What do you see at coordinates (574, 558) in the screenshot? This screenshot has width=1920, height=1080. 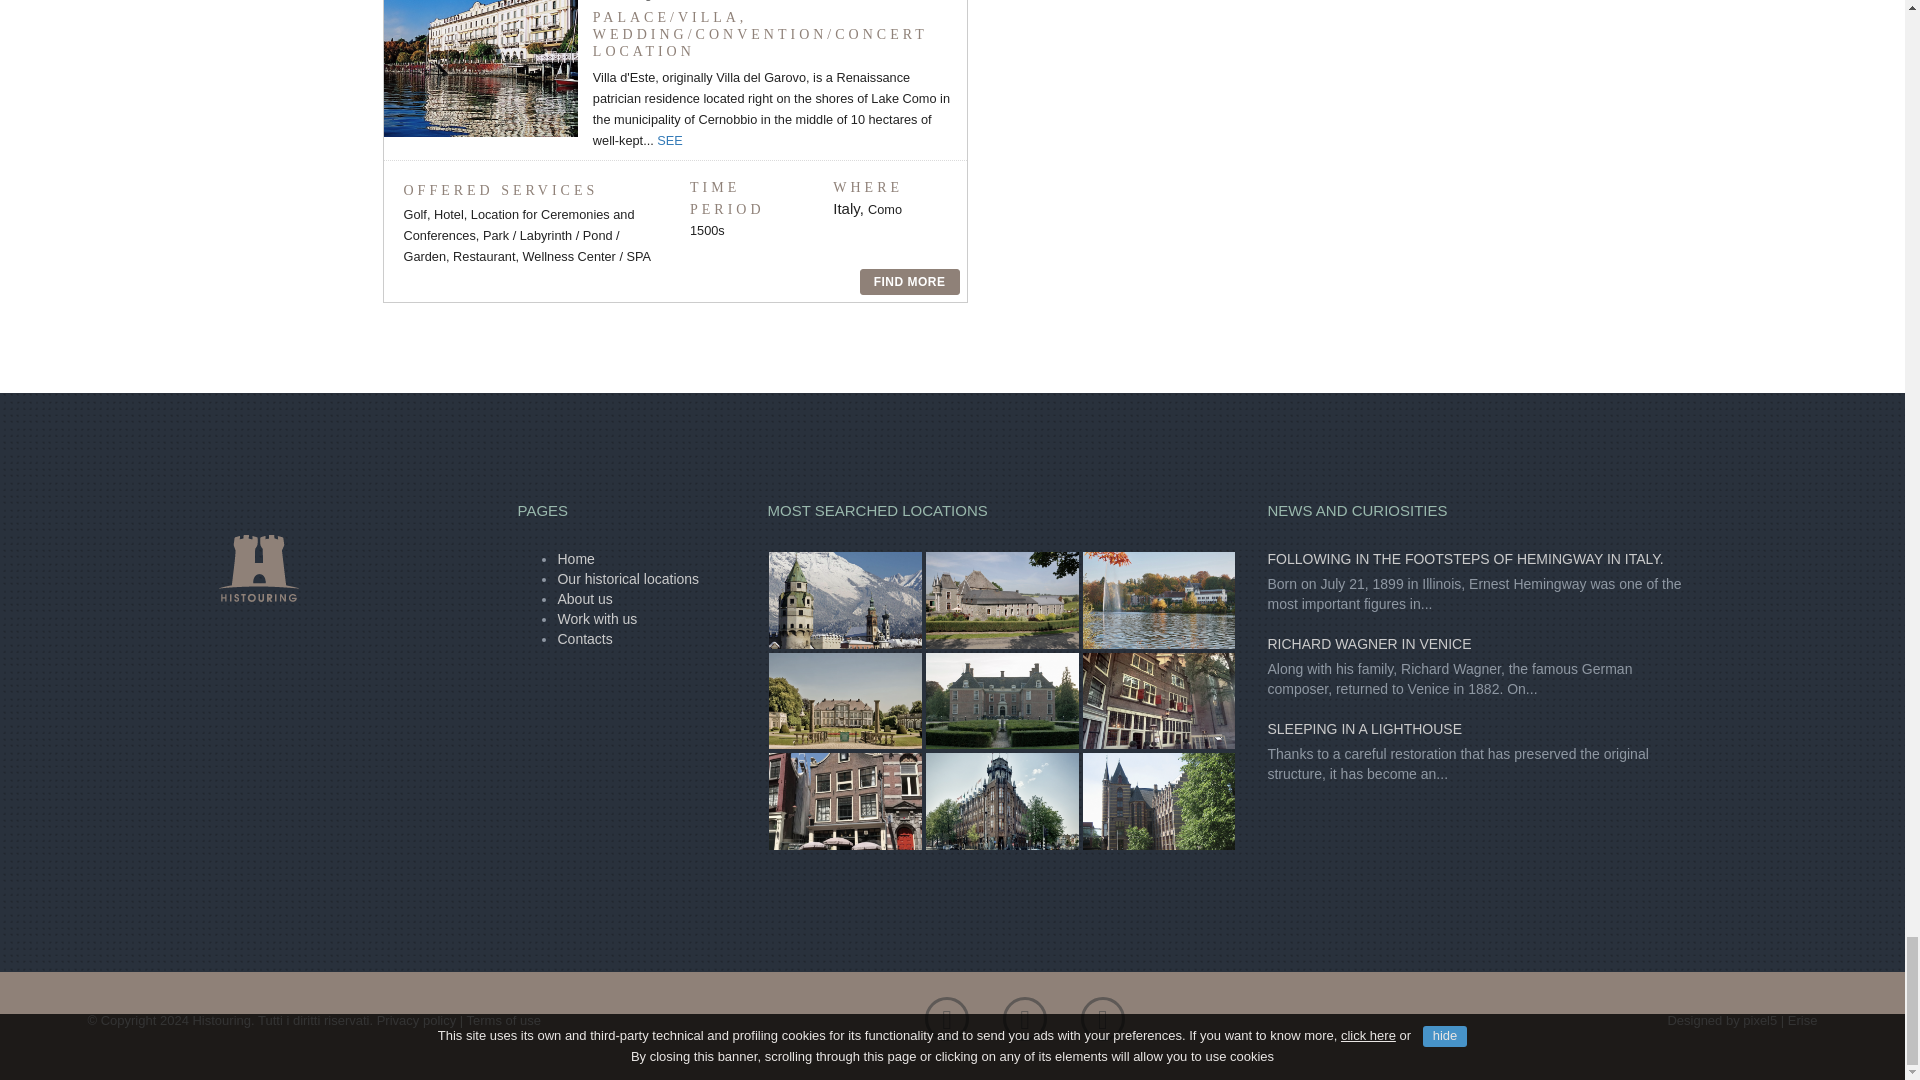 I see `Home` at bounding box center [574, 558].